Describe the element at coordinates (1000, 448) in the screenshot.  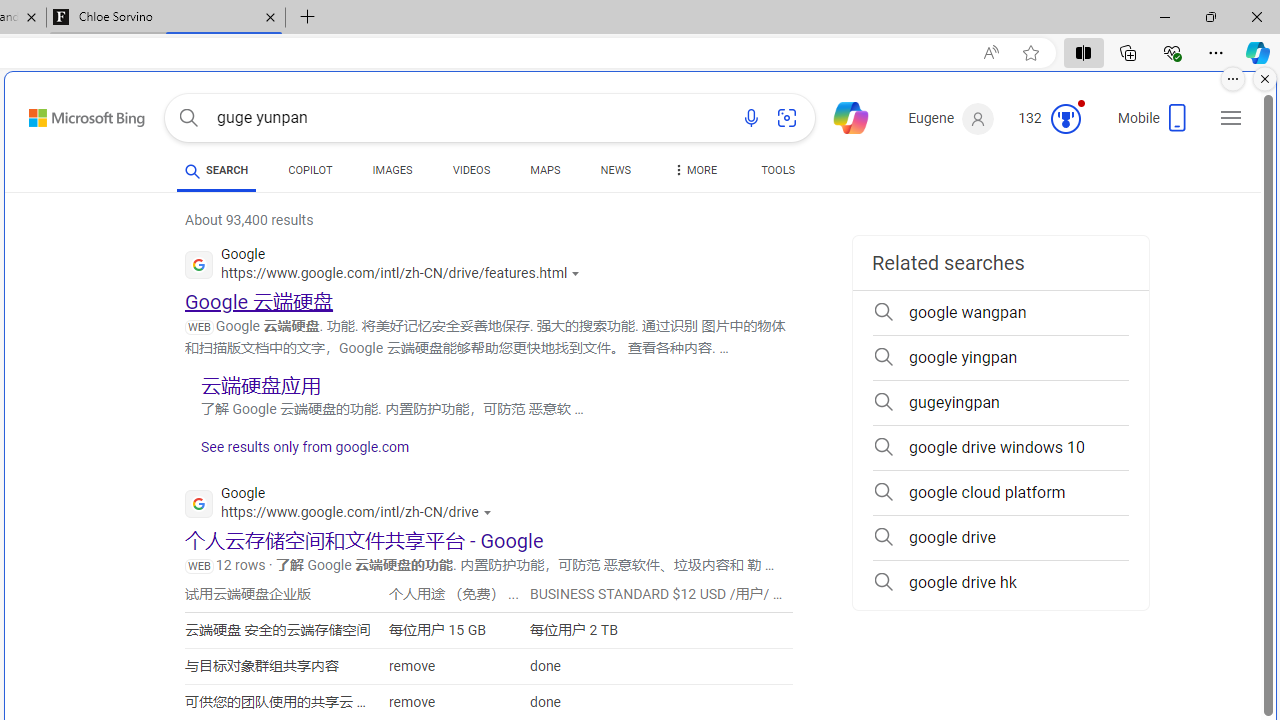
I see `google drive windows 10` at that location.